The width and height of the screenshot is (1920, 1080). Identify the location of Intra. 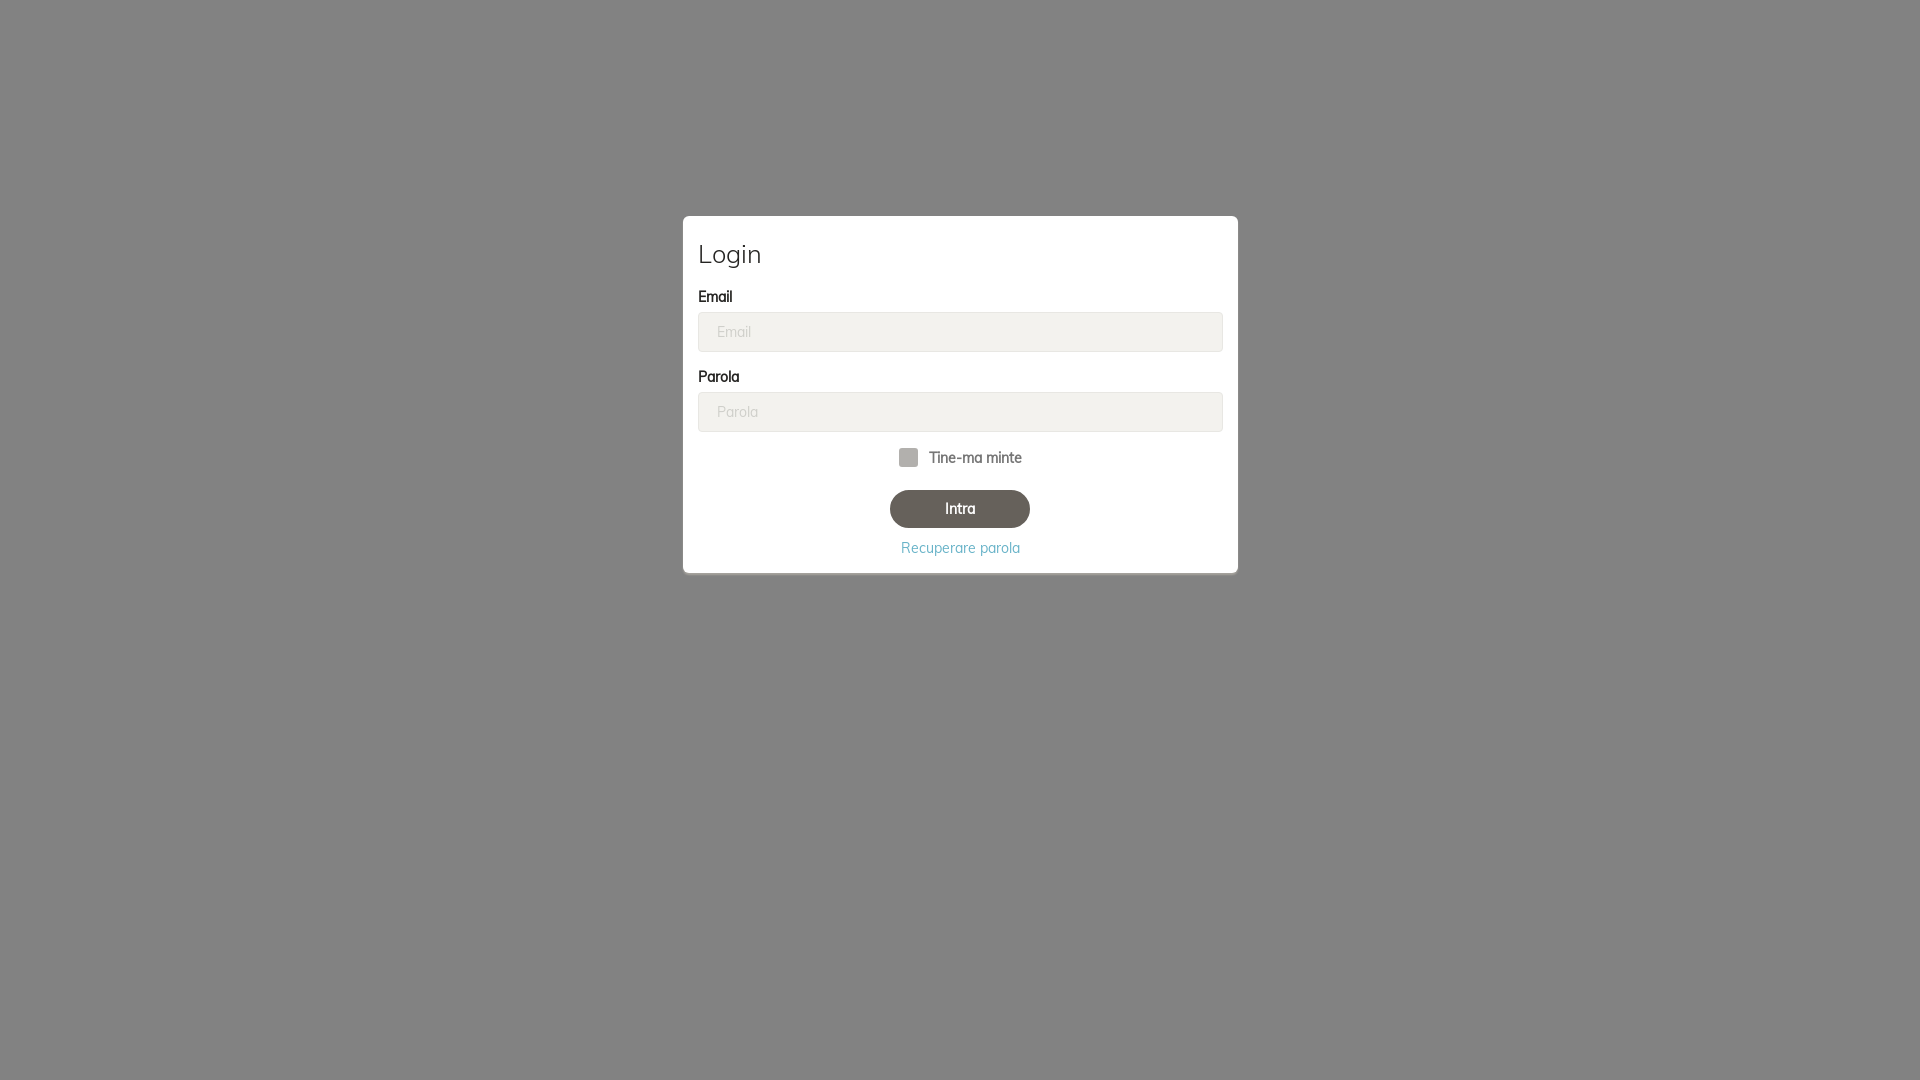
(960, 509).